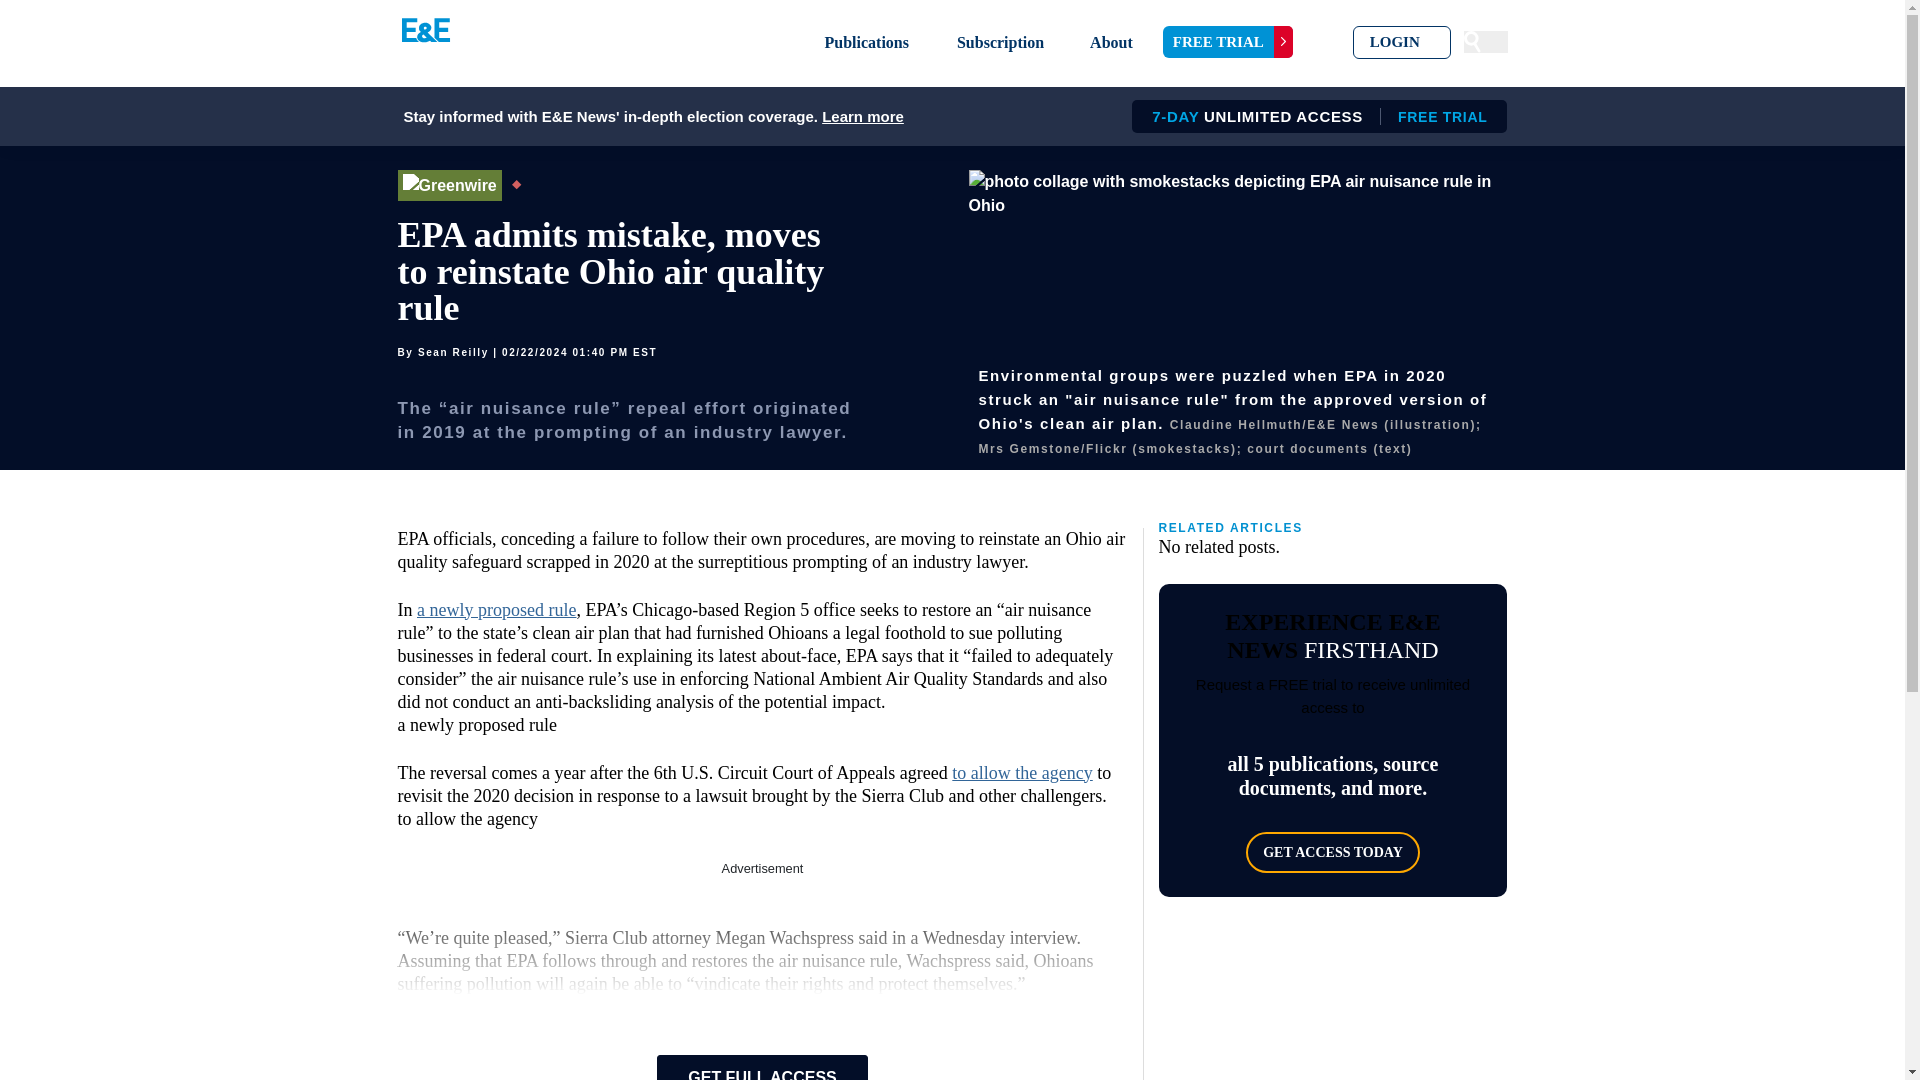 The height and width of the screenshot is (1080, 1920). What do you see at coordinates (866, 42) in the screenshot?
I see `Publications` at bounding box center [866, 42].